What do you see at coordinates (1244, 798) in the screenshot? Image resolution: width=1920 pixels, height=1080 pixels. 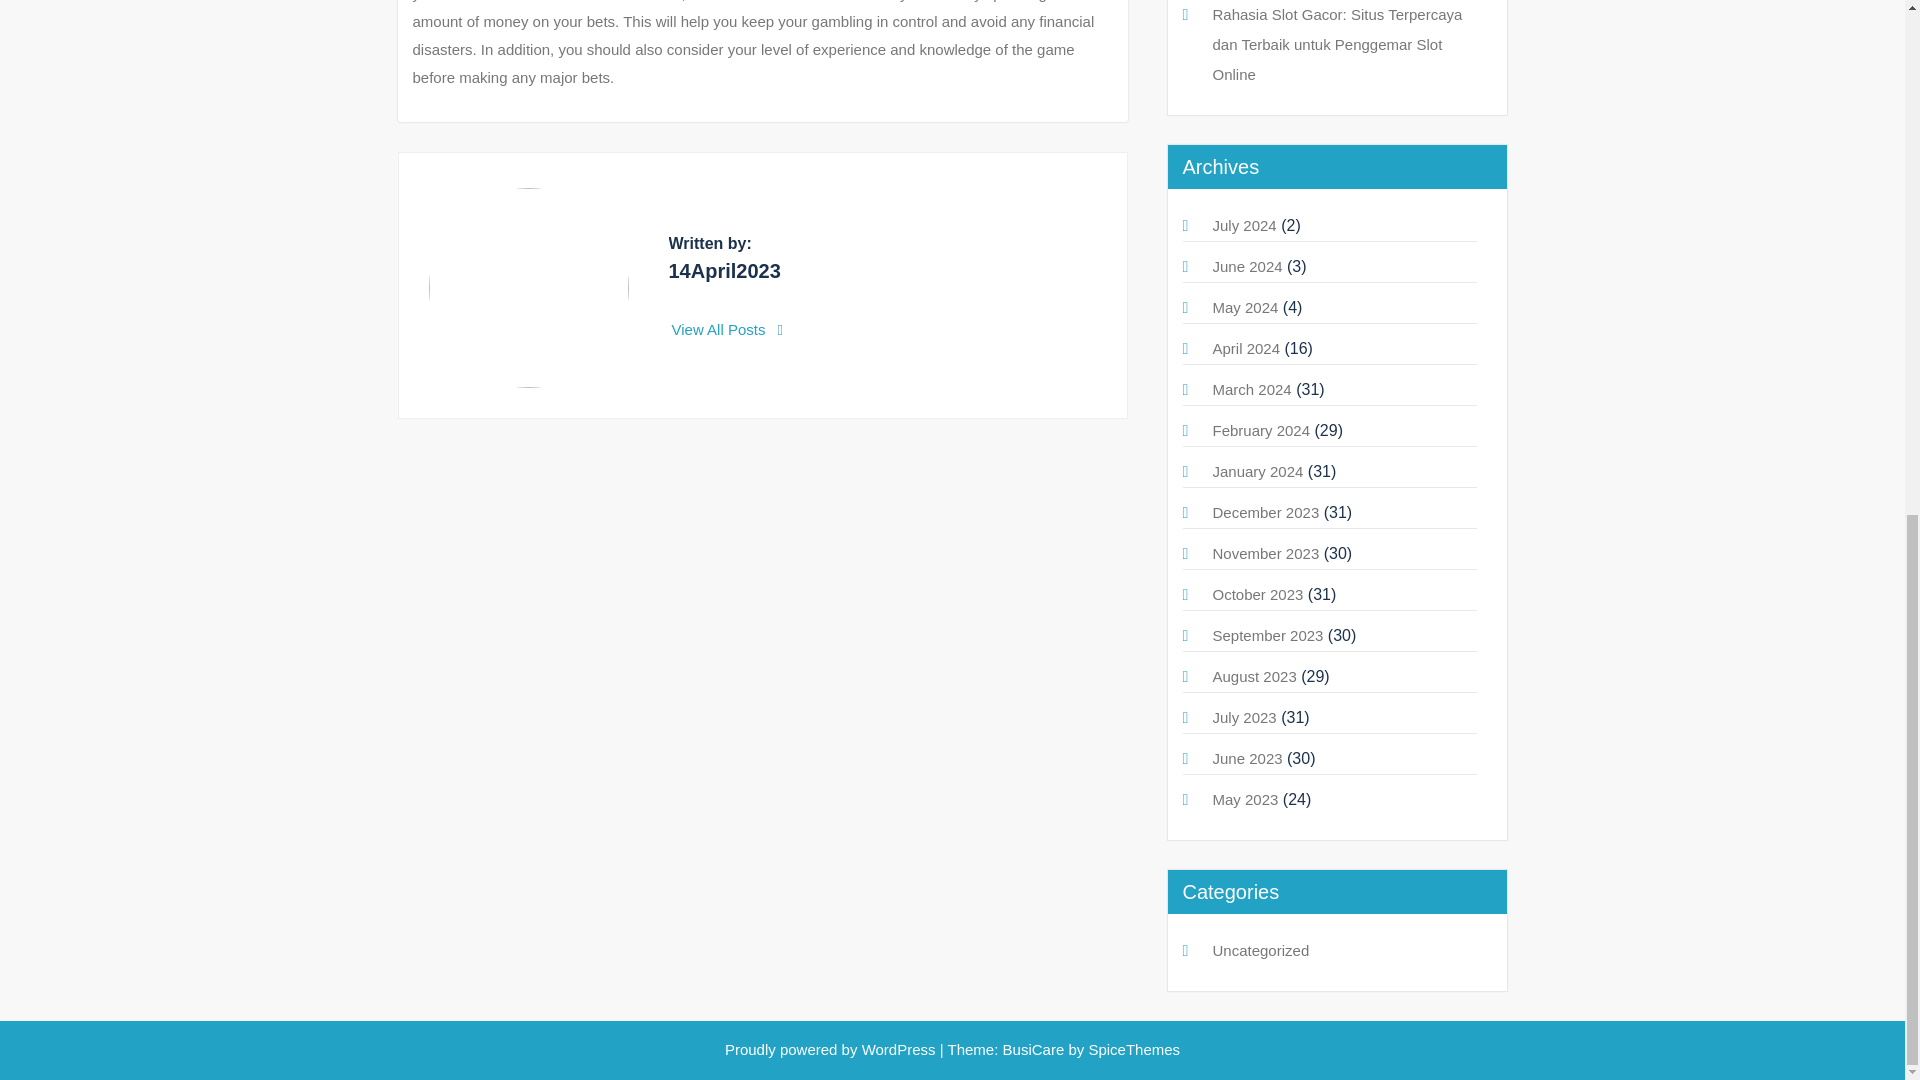 I see `May 2023` at bounding box center [1244, 798].